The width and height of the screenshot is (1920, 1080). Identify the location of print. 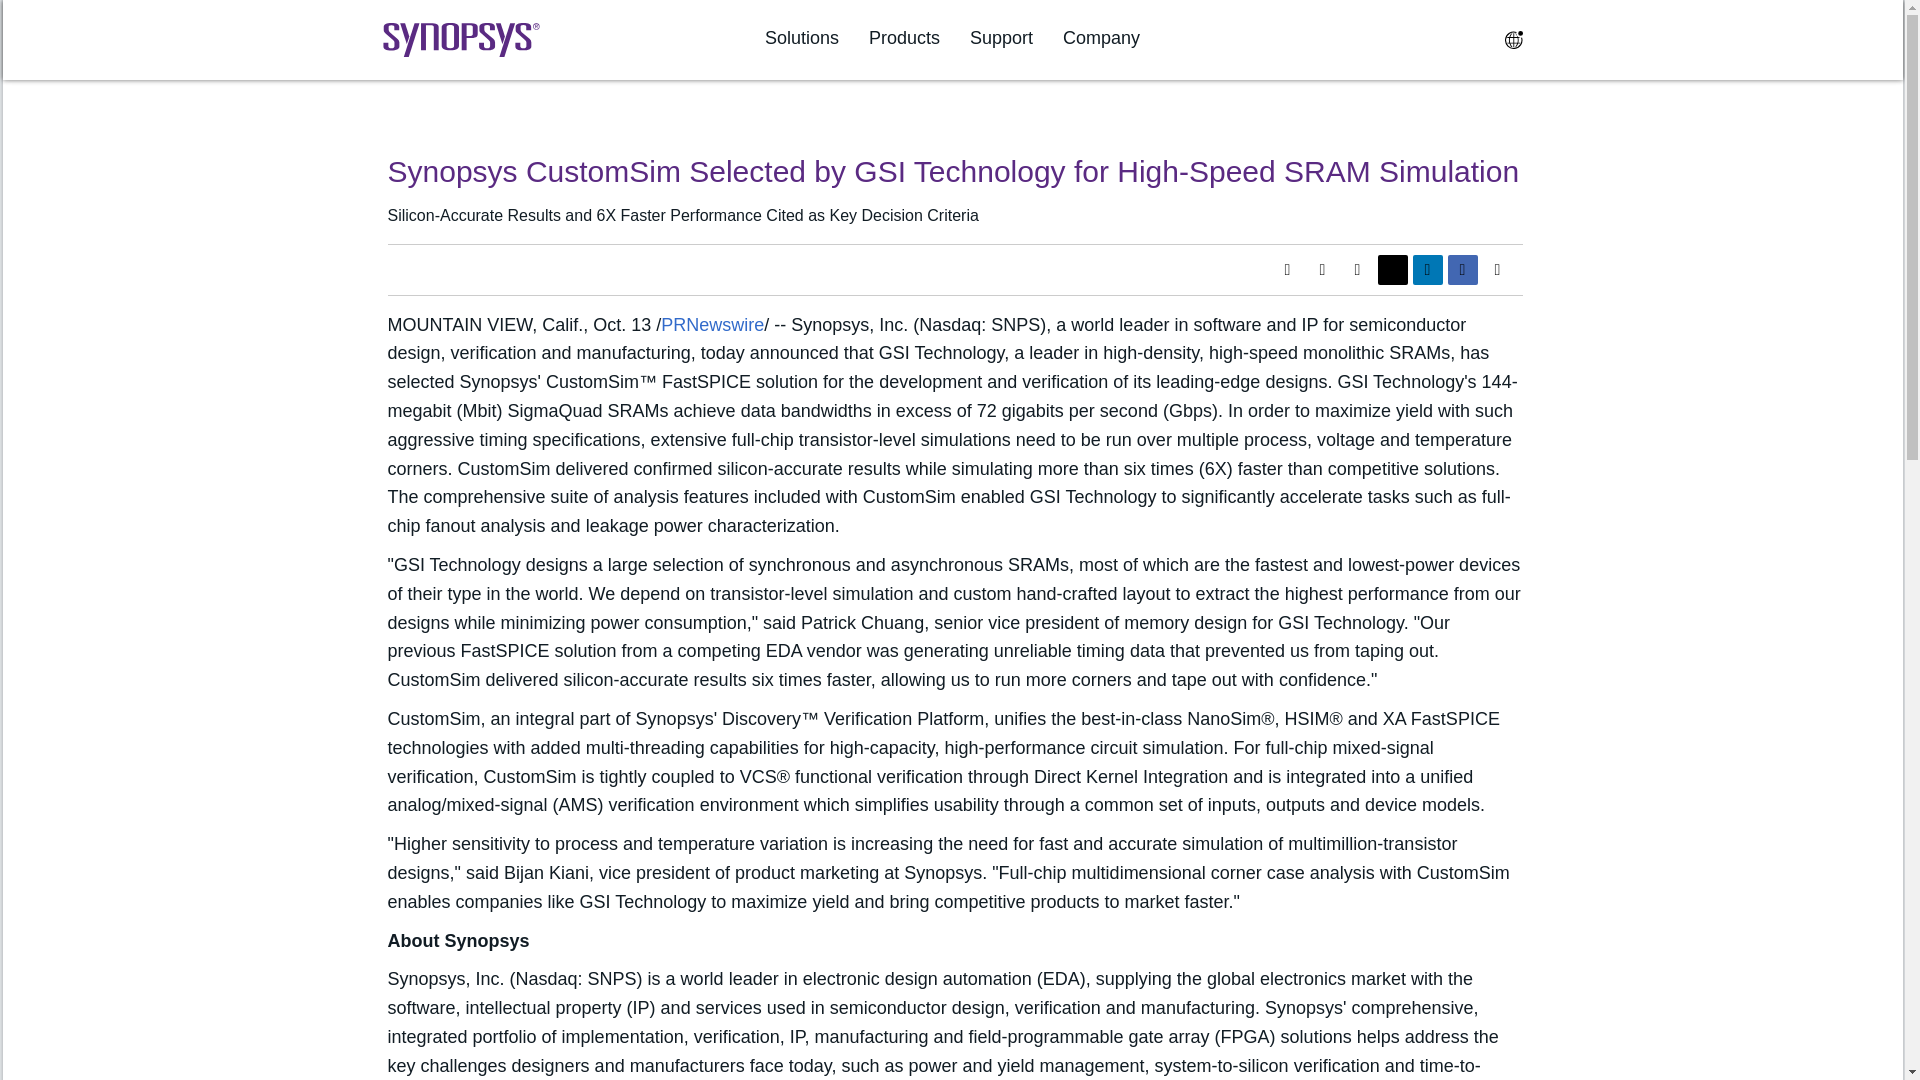
(1357, 270).